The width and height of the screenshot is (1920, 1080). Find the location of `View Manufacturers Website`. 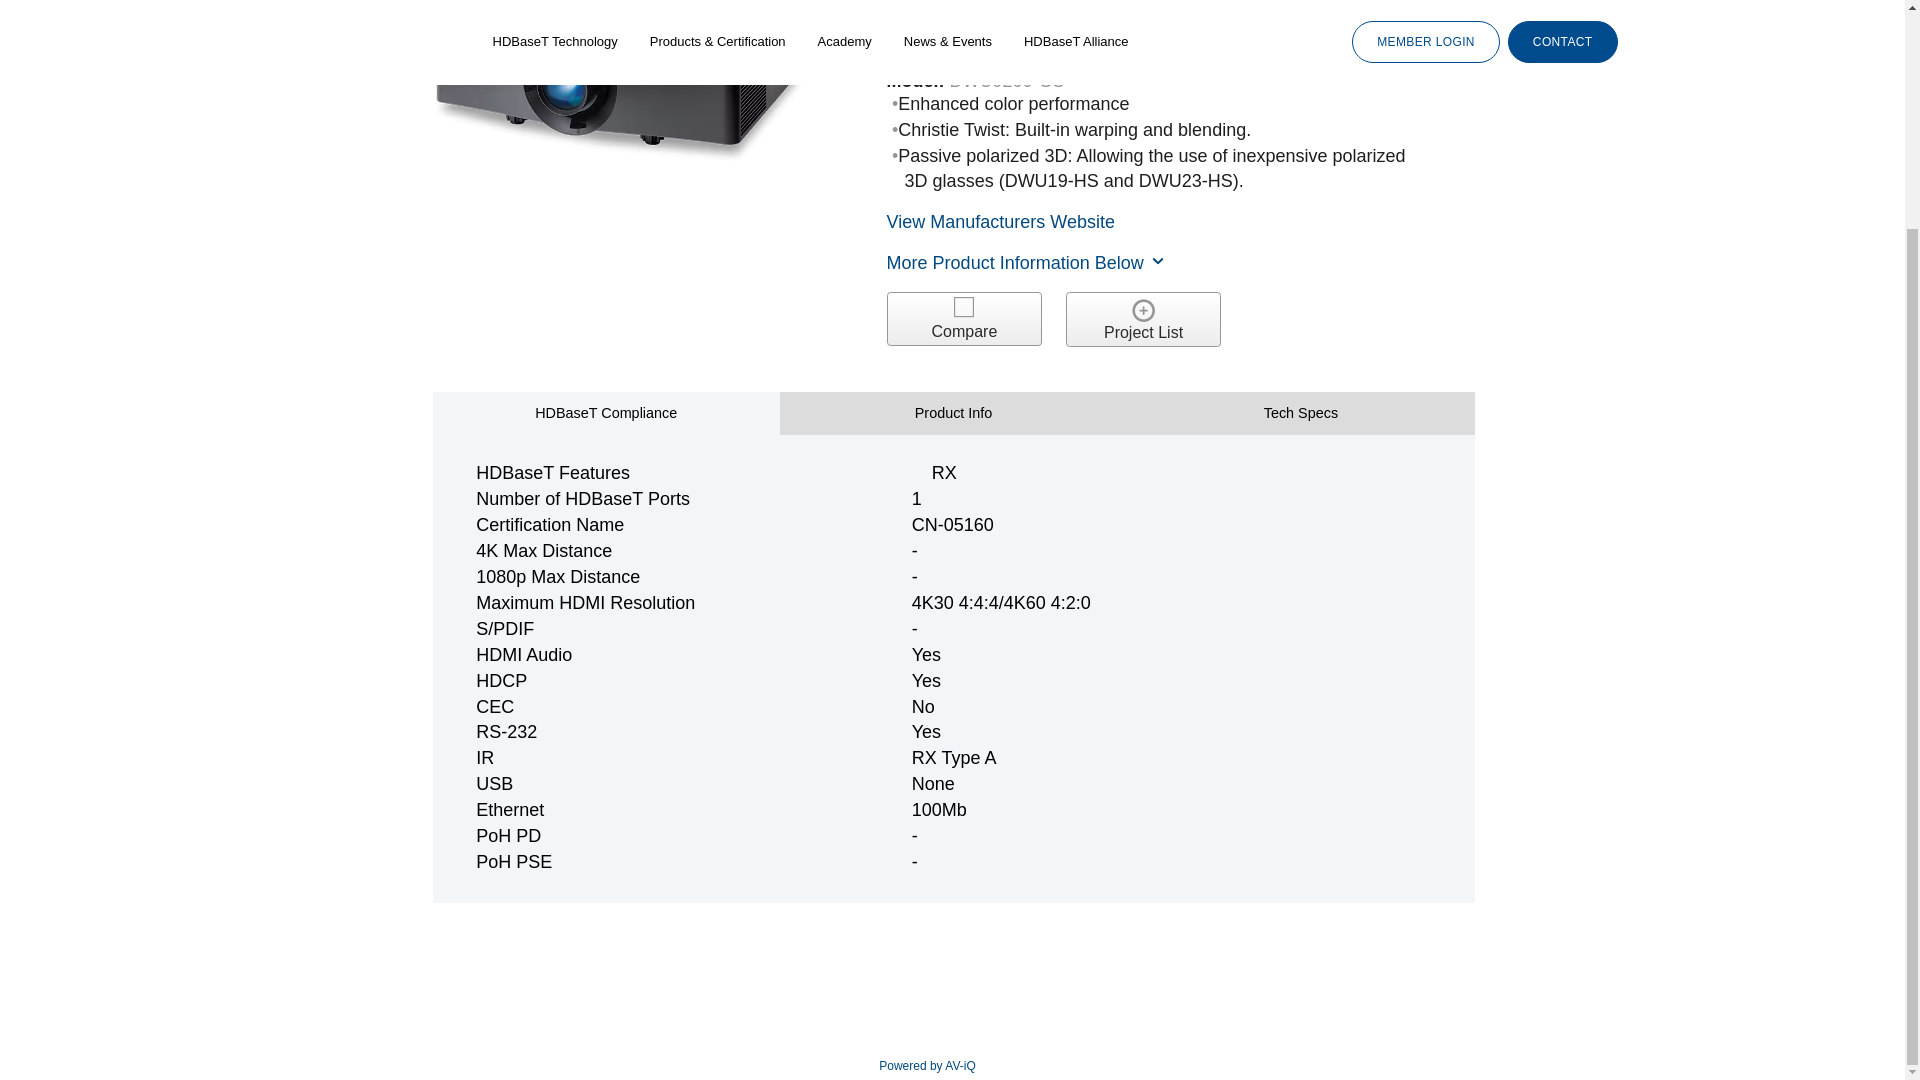

View Manufacturers Website is located at coordinates (1001, 222).